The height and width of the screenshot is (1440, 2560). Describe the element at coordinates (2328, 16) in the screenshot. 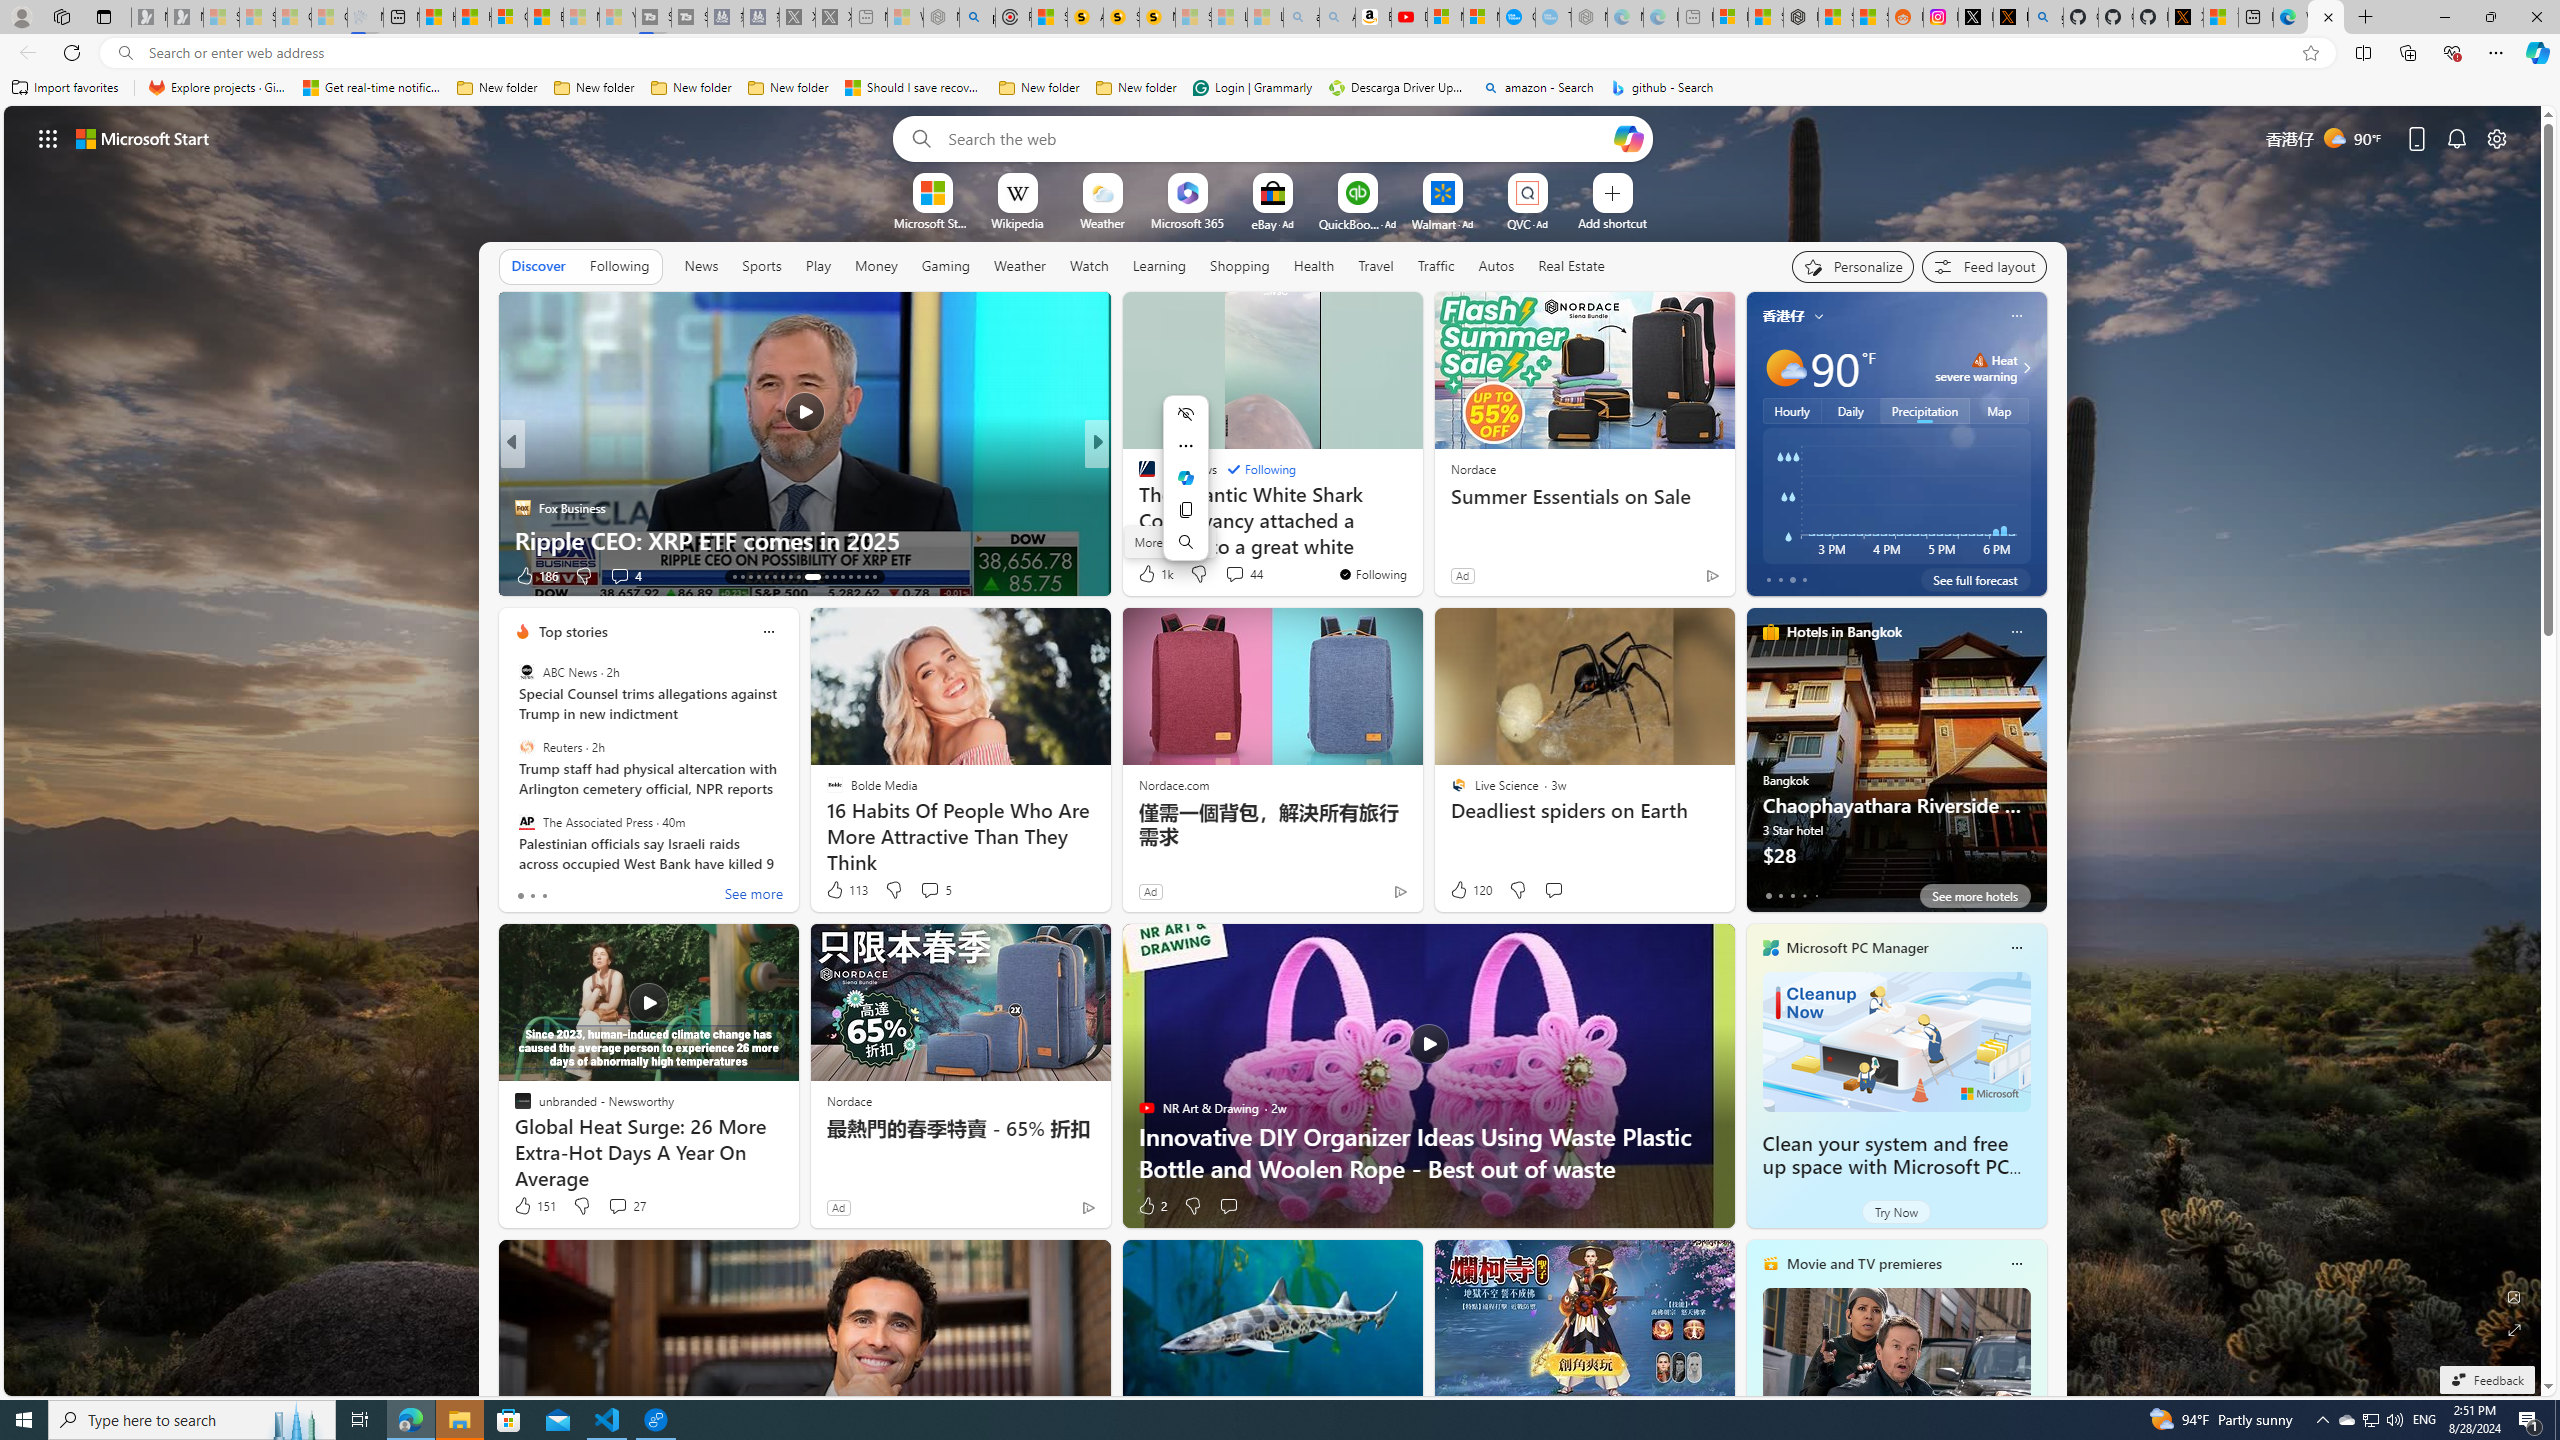

I see `Close tab` at that location.